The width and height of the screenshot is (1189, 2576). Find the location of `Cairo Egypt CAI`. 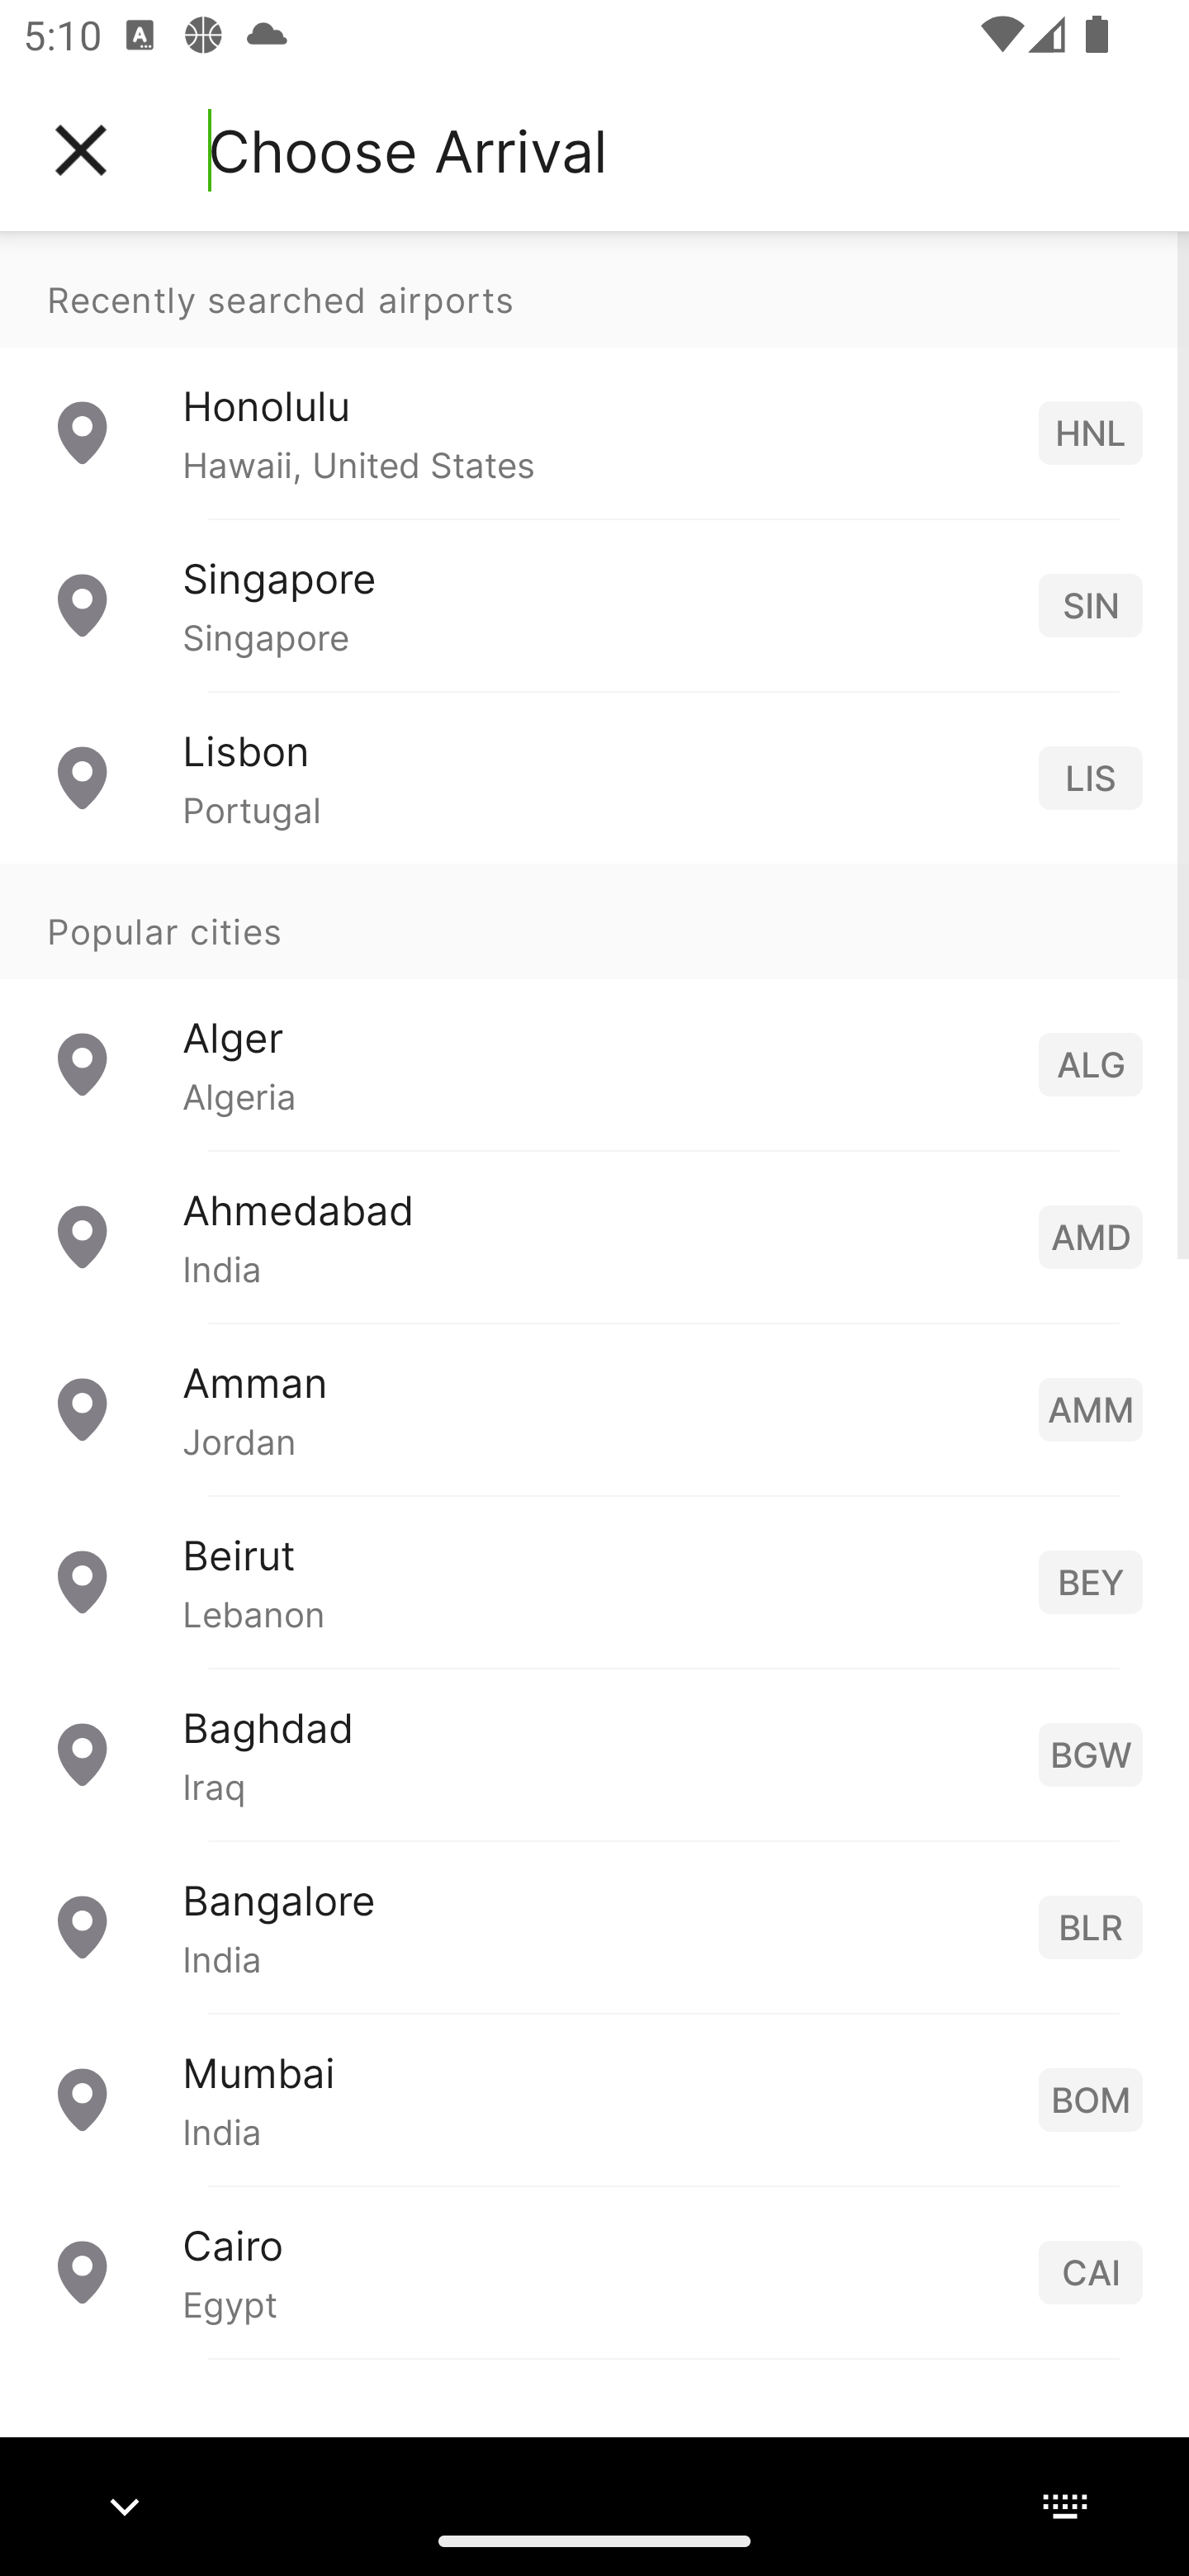

Cairo Egypt CAI is located at coordinates (594, 2271).